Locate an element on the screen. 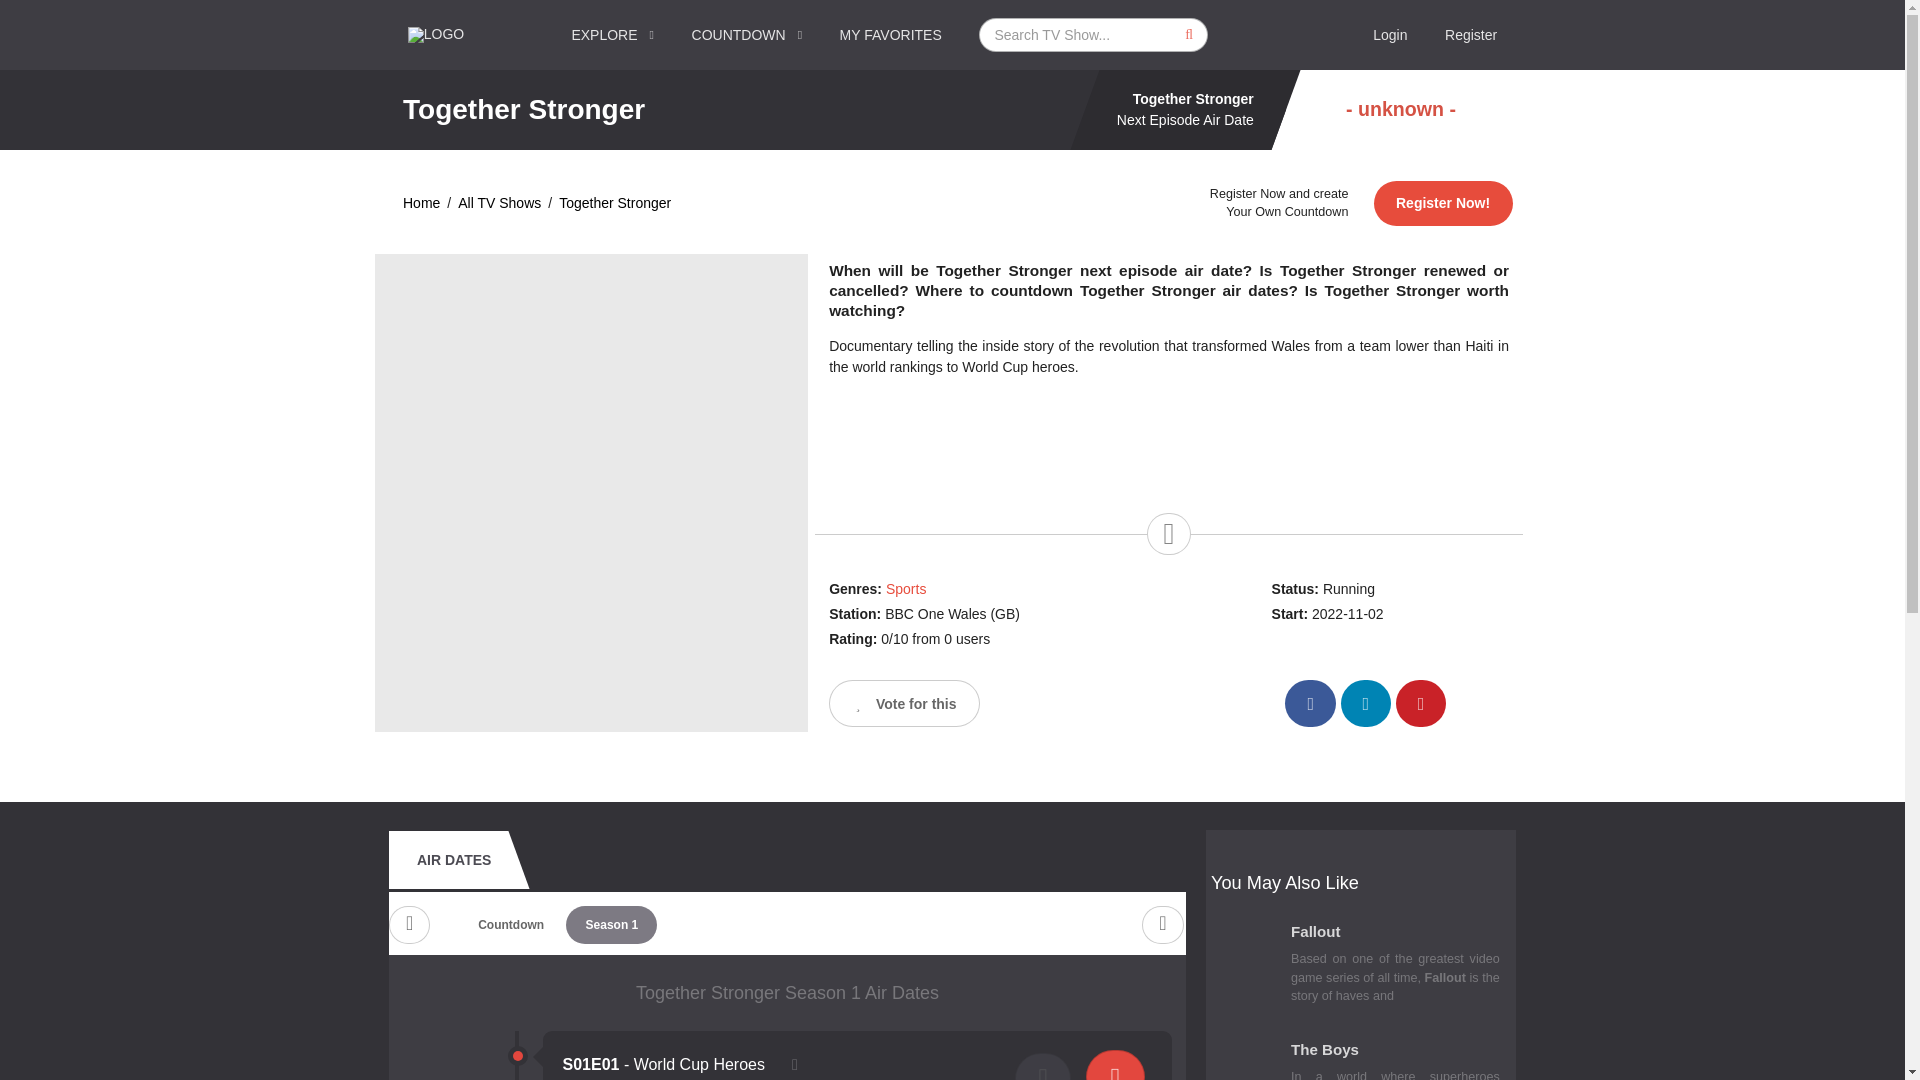  Together Stronger is located at coordinates (614, 203).